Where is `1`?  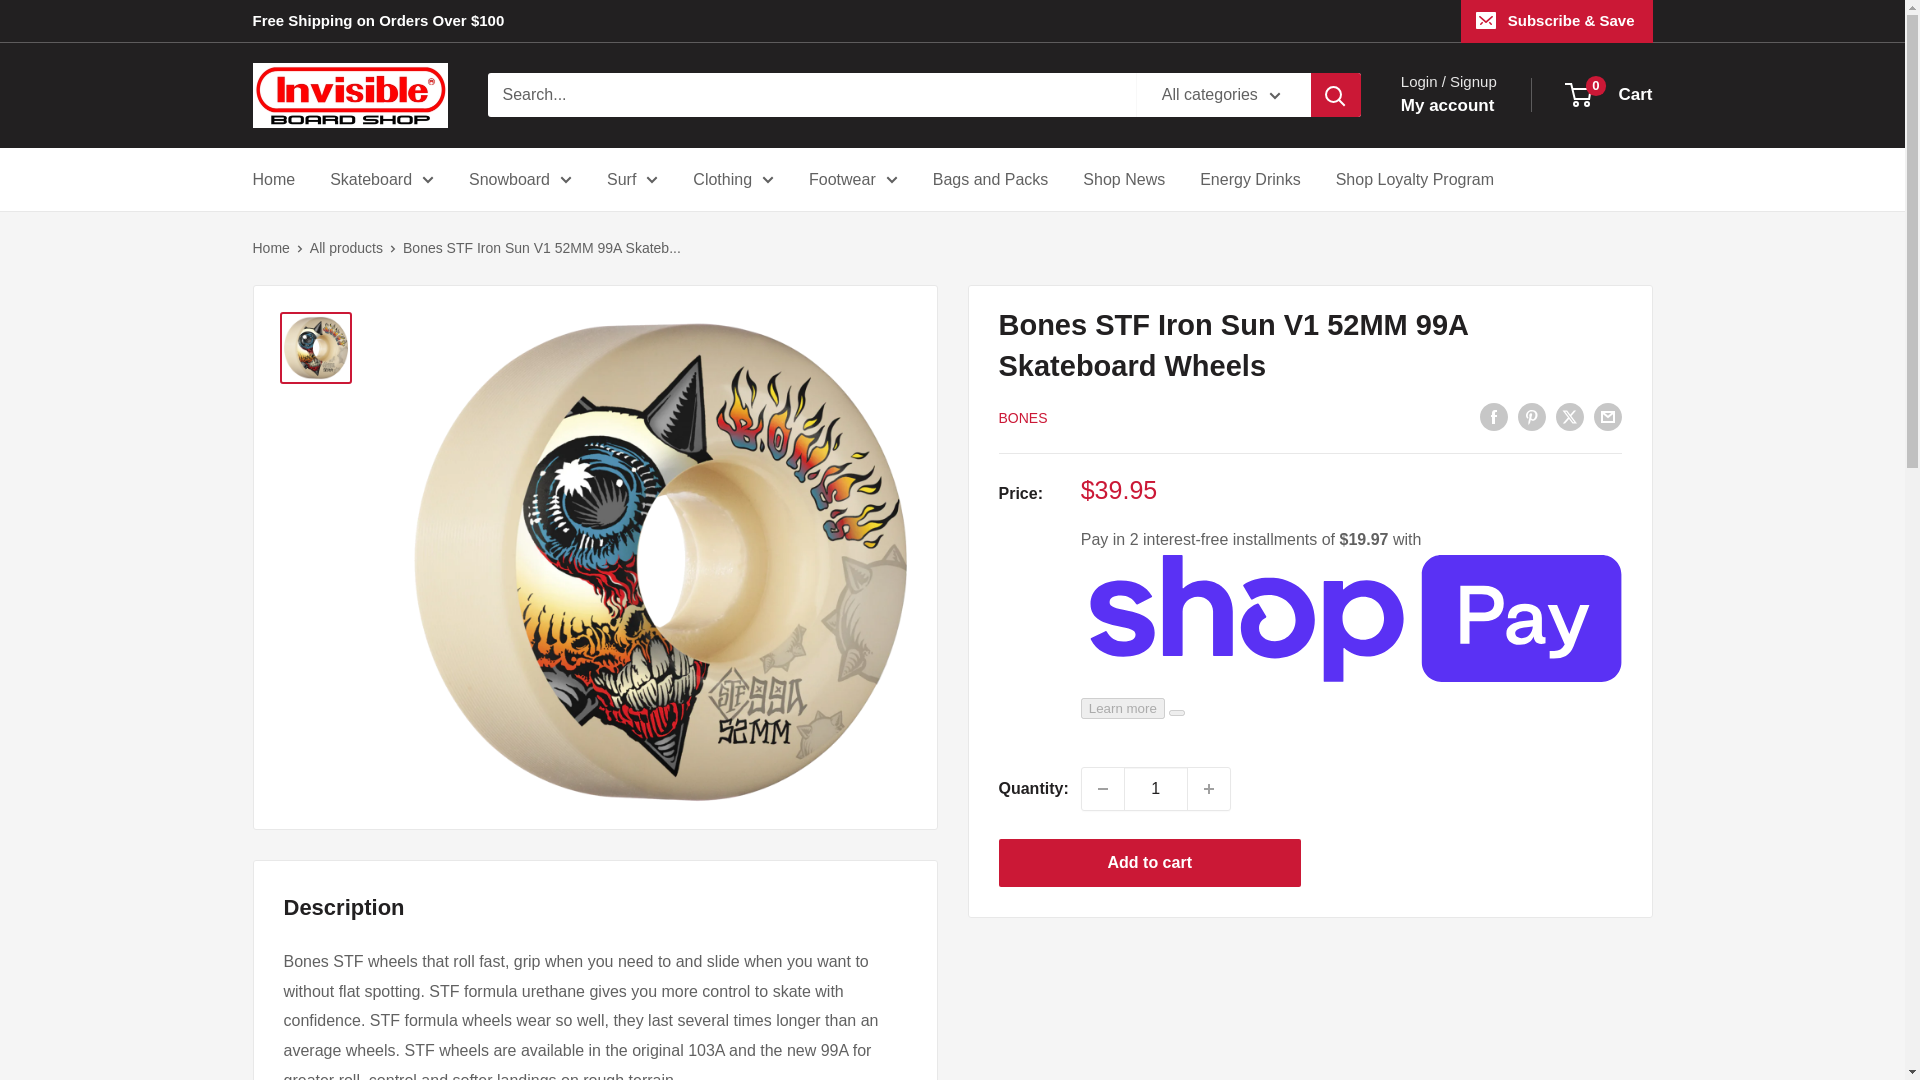 1 is located at coordinates (1156, 788).